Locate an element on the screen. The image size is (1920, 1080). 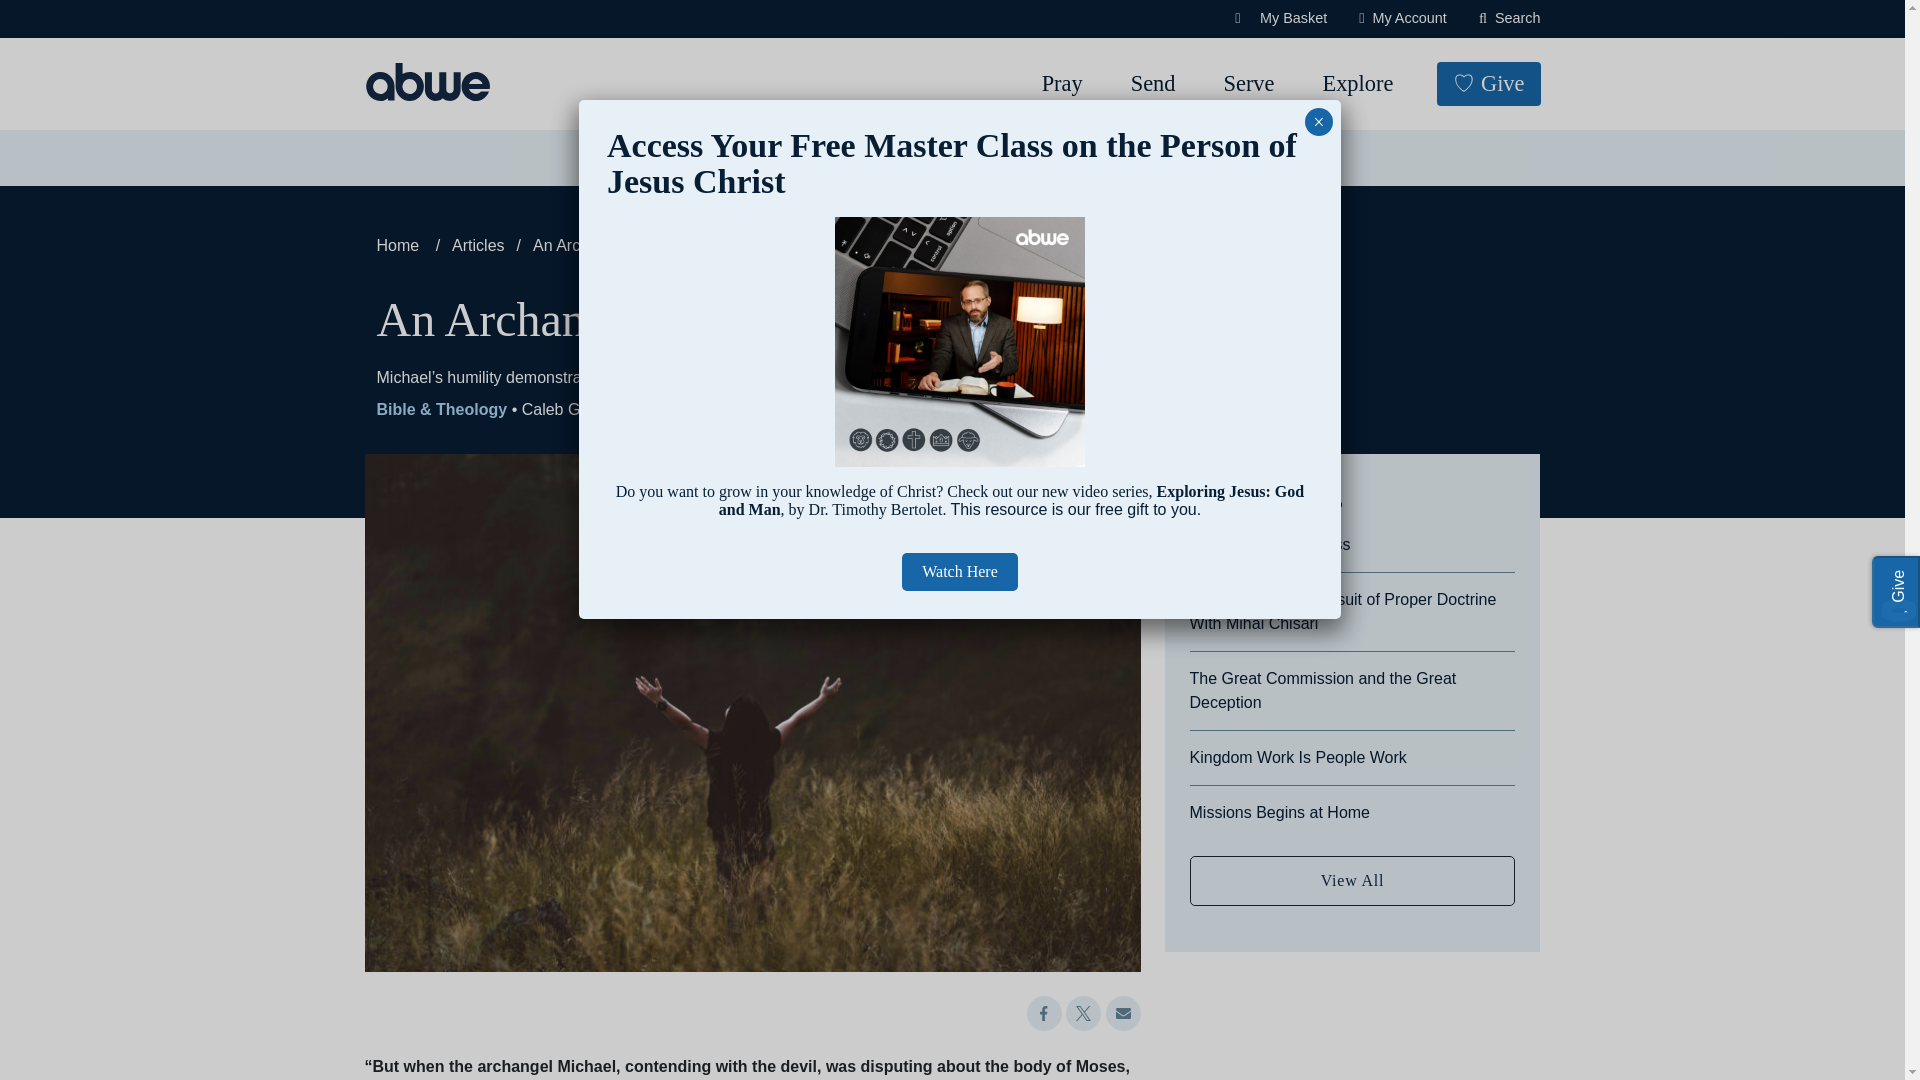
My Basket is located at coordinates (1280, 18).